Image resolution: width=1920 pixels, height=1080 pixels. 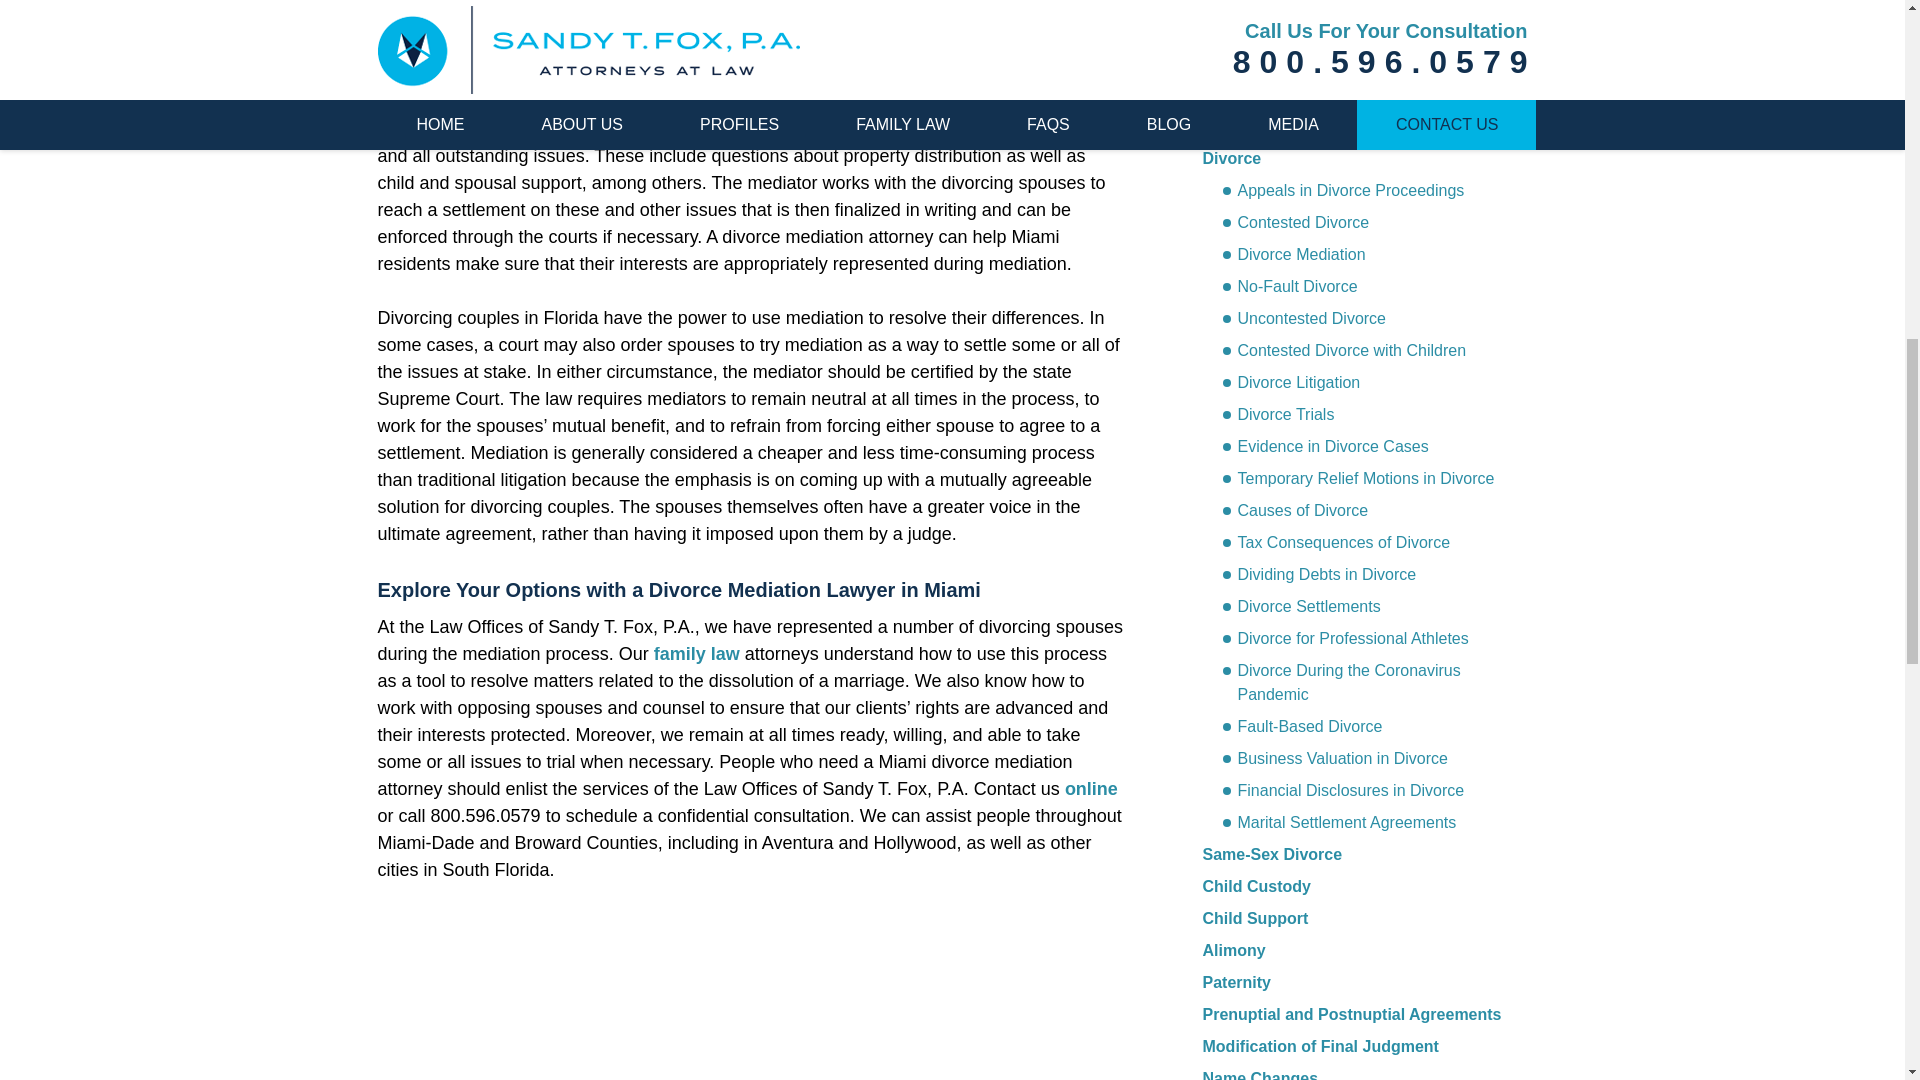 I want to click on Contested Divorce with Children, so click(x=1344, y=350).